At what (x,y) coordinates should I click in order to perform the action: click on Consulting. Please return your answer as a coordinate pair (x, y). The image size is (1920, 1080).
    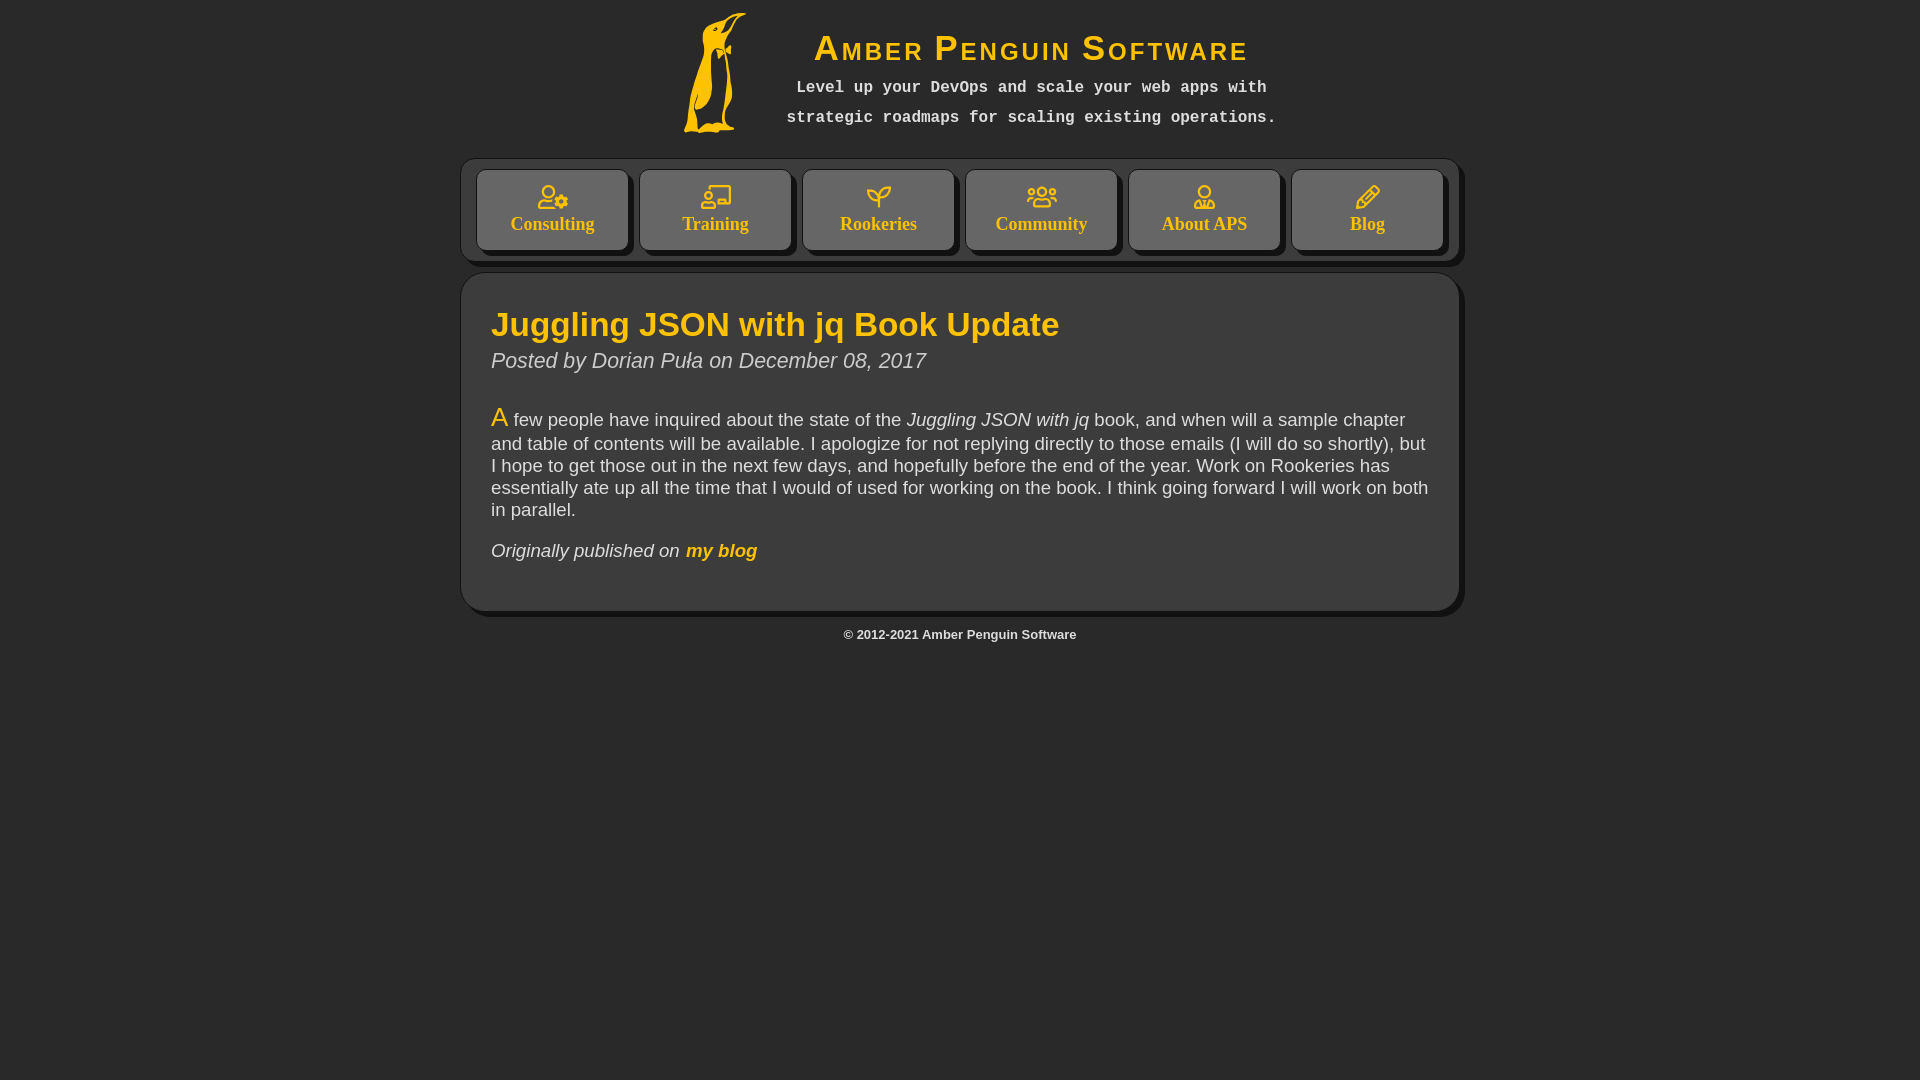
    Looking at the image, I should click on (552, 209).